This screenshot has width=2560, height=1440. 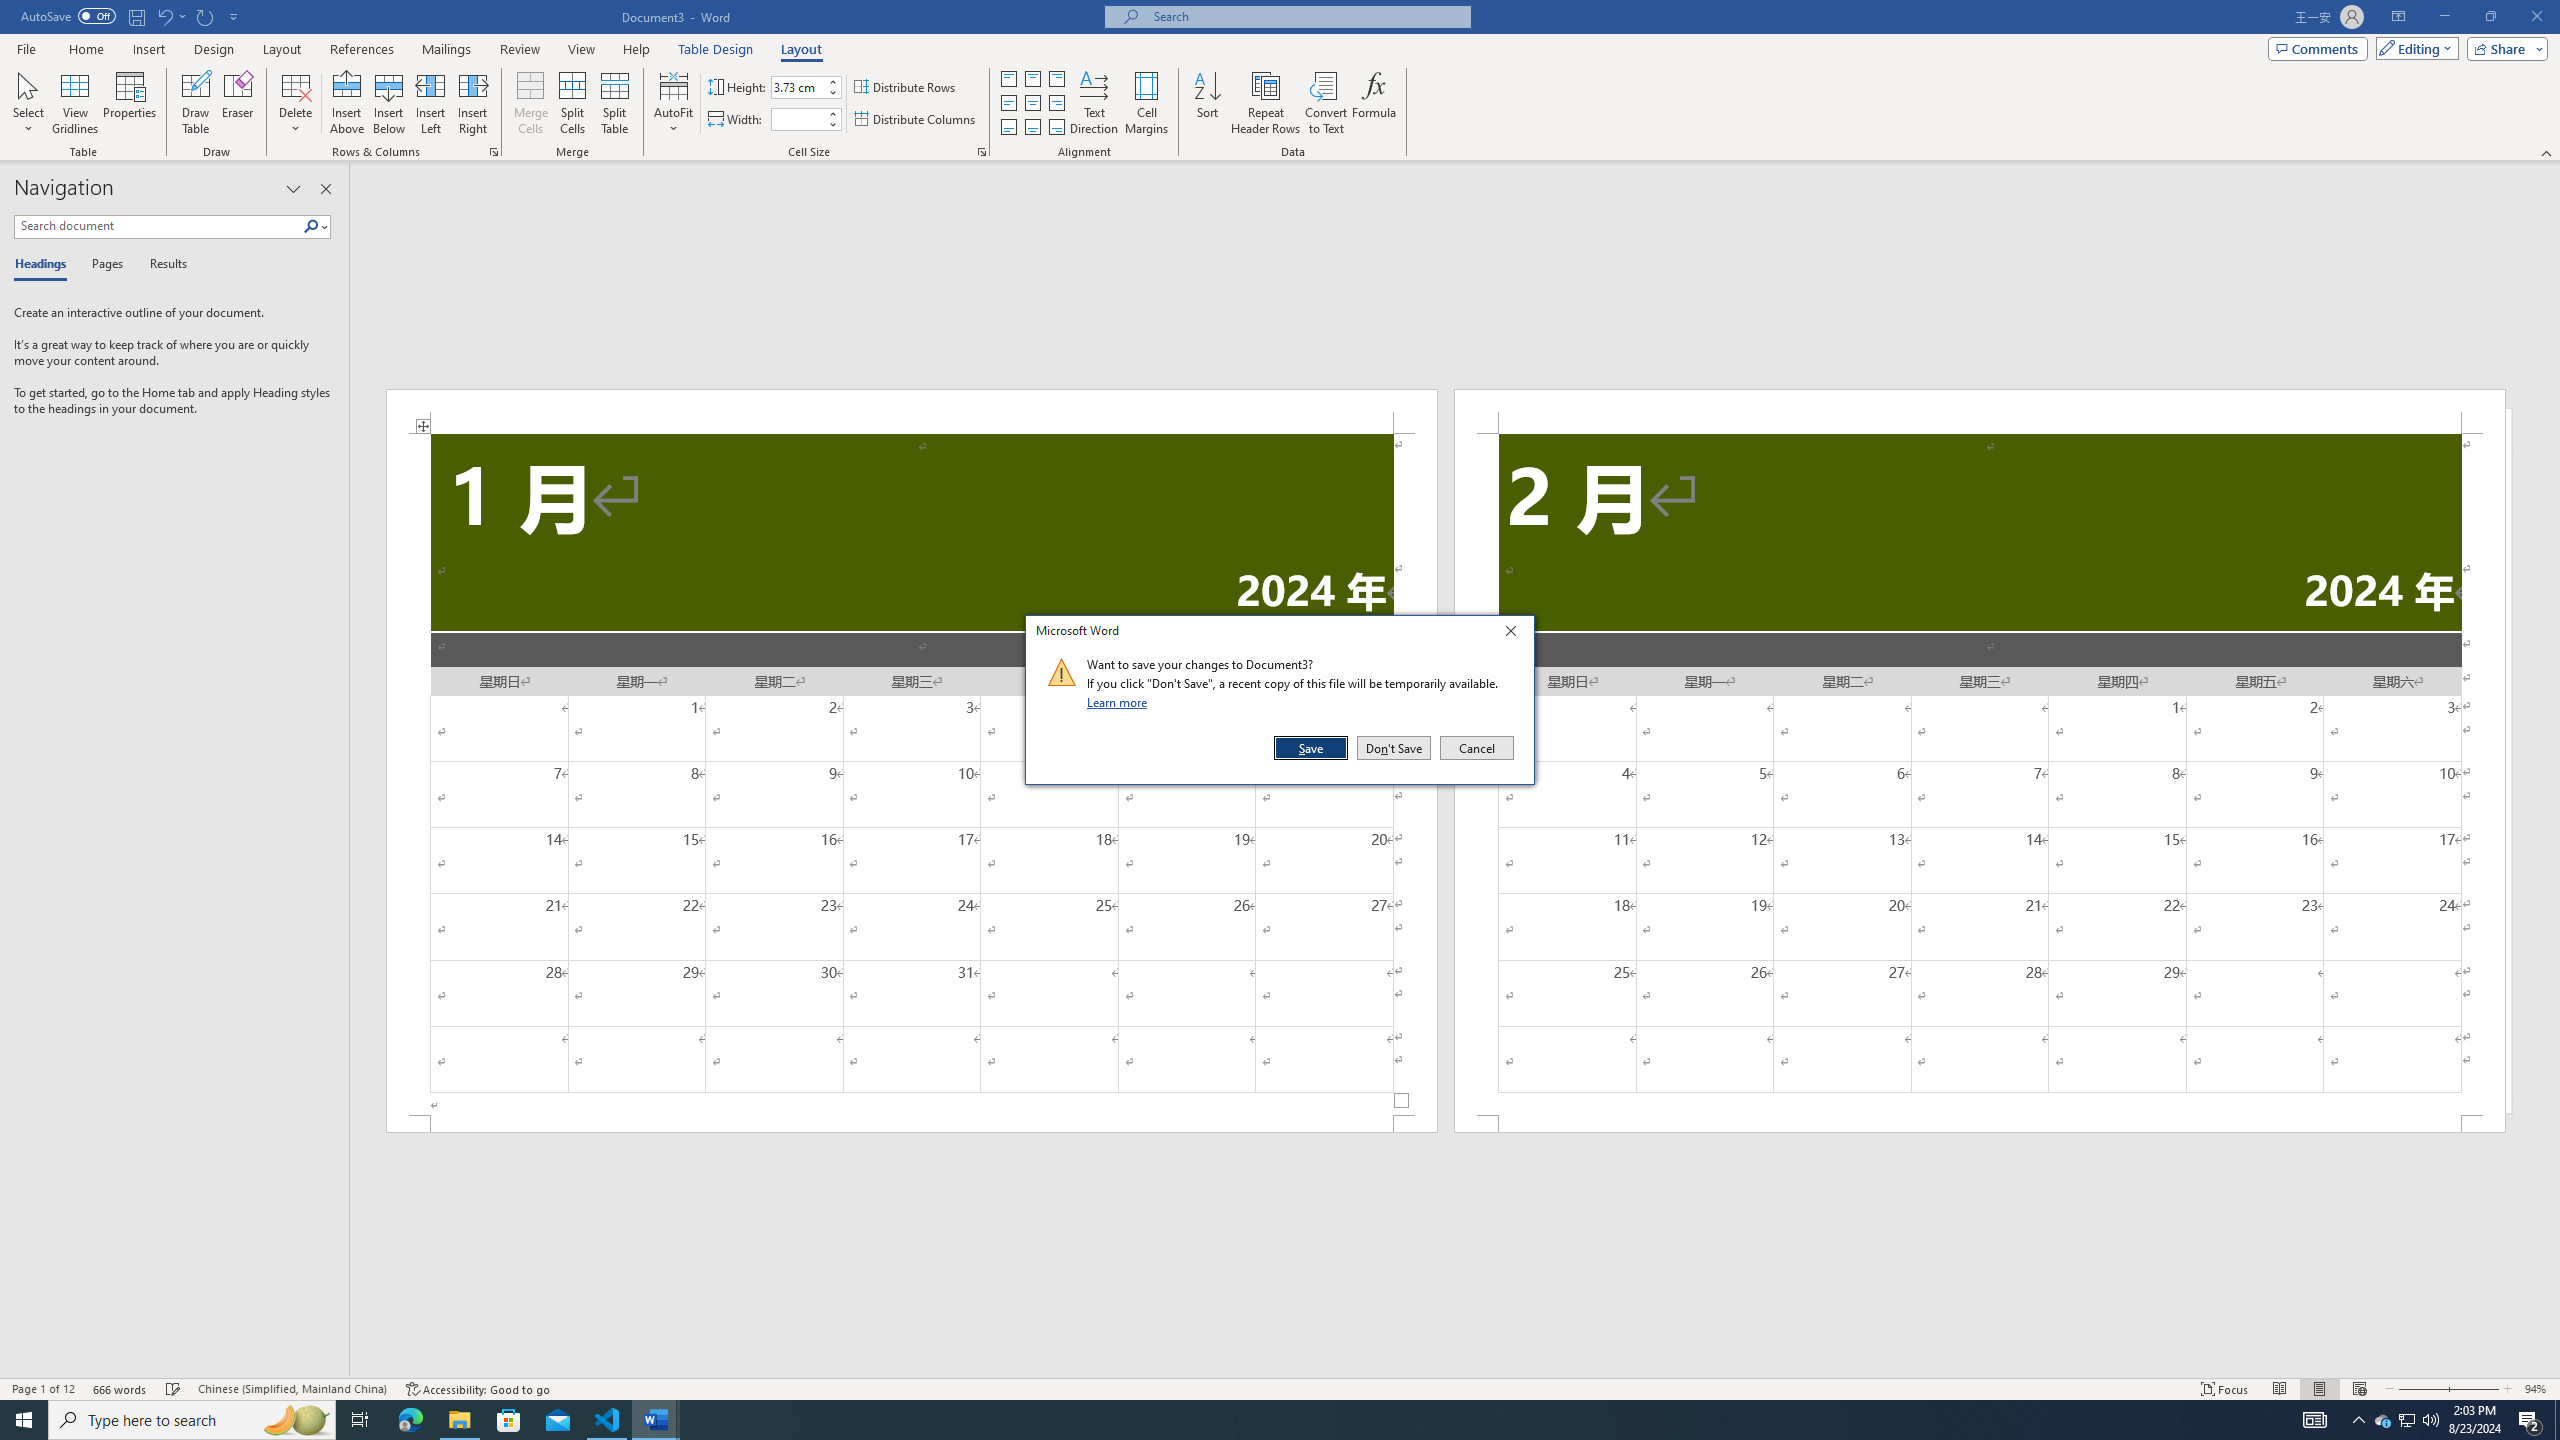 I want to click on Running applications, so click(x=1262, y=1420).